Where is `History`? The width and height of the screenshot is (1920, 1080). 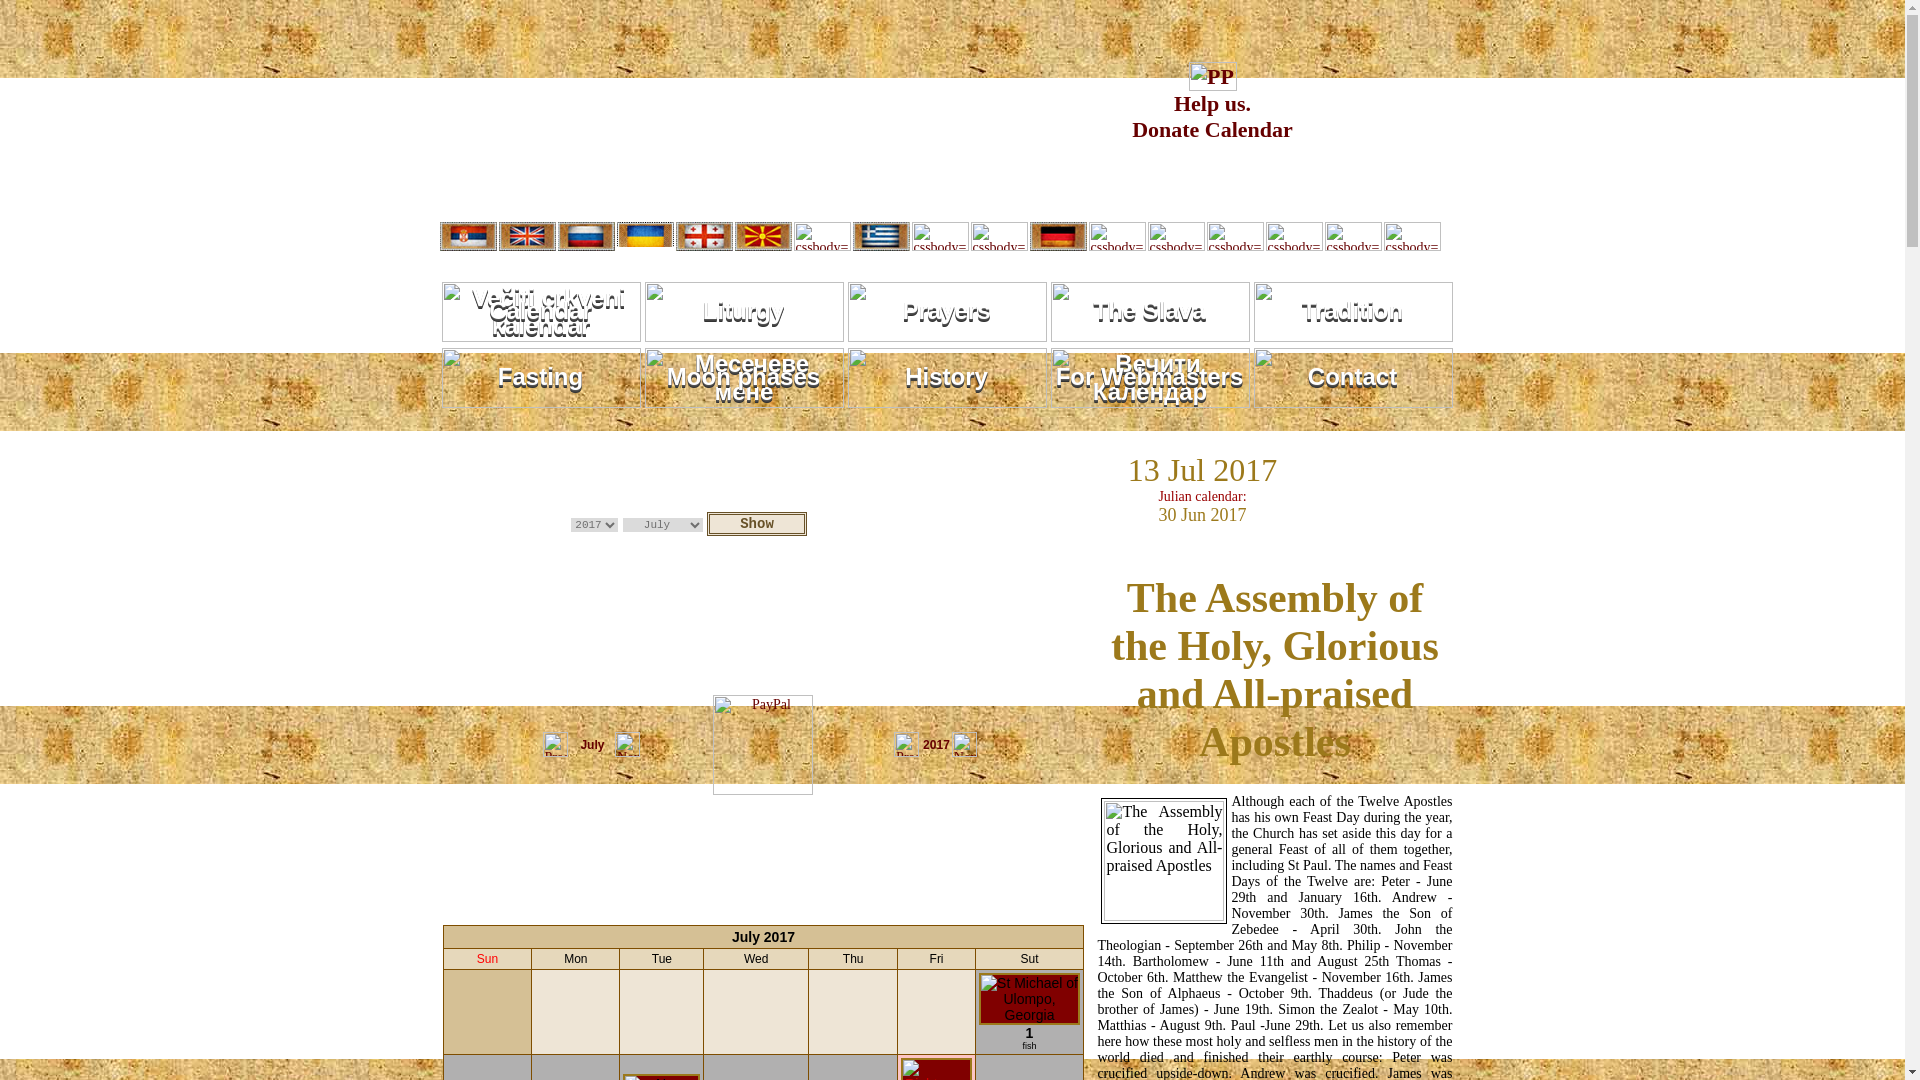
History is located at coordinates (947, 378).